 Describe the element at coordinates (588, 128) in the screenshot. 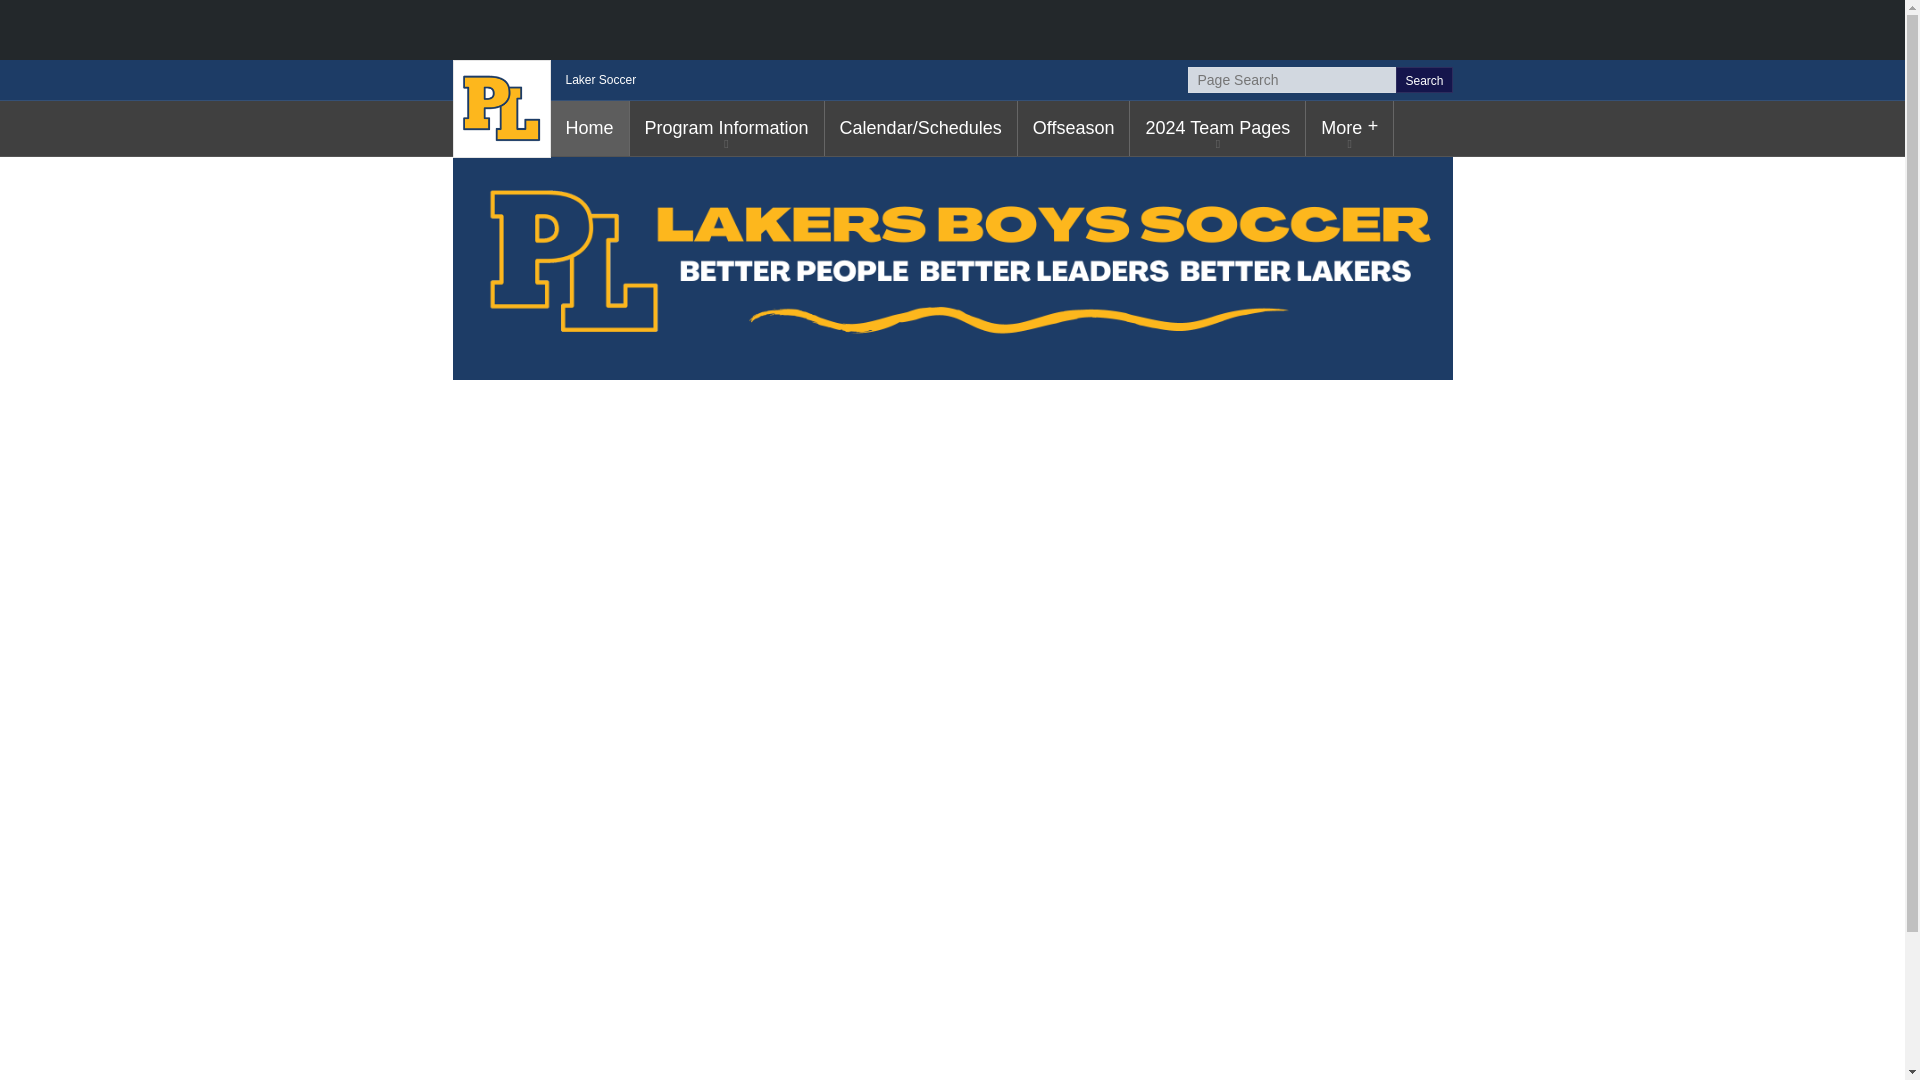

I see `Home` at that location.